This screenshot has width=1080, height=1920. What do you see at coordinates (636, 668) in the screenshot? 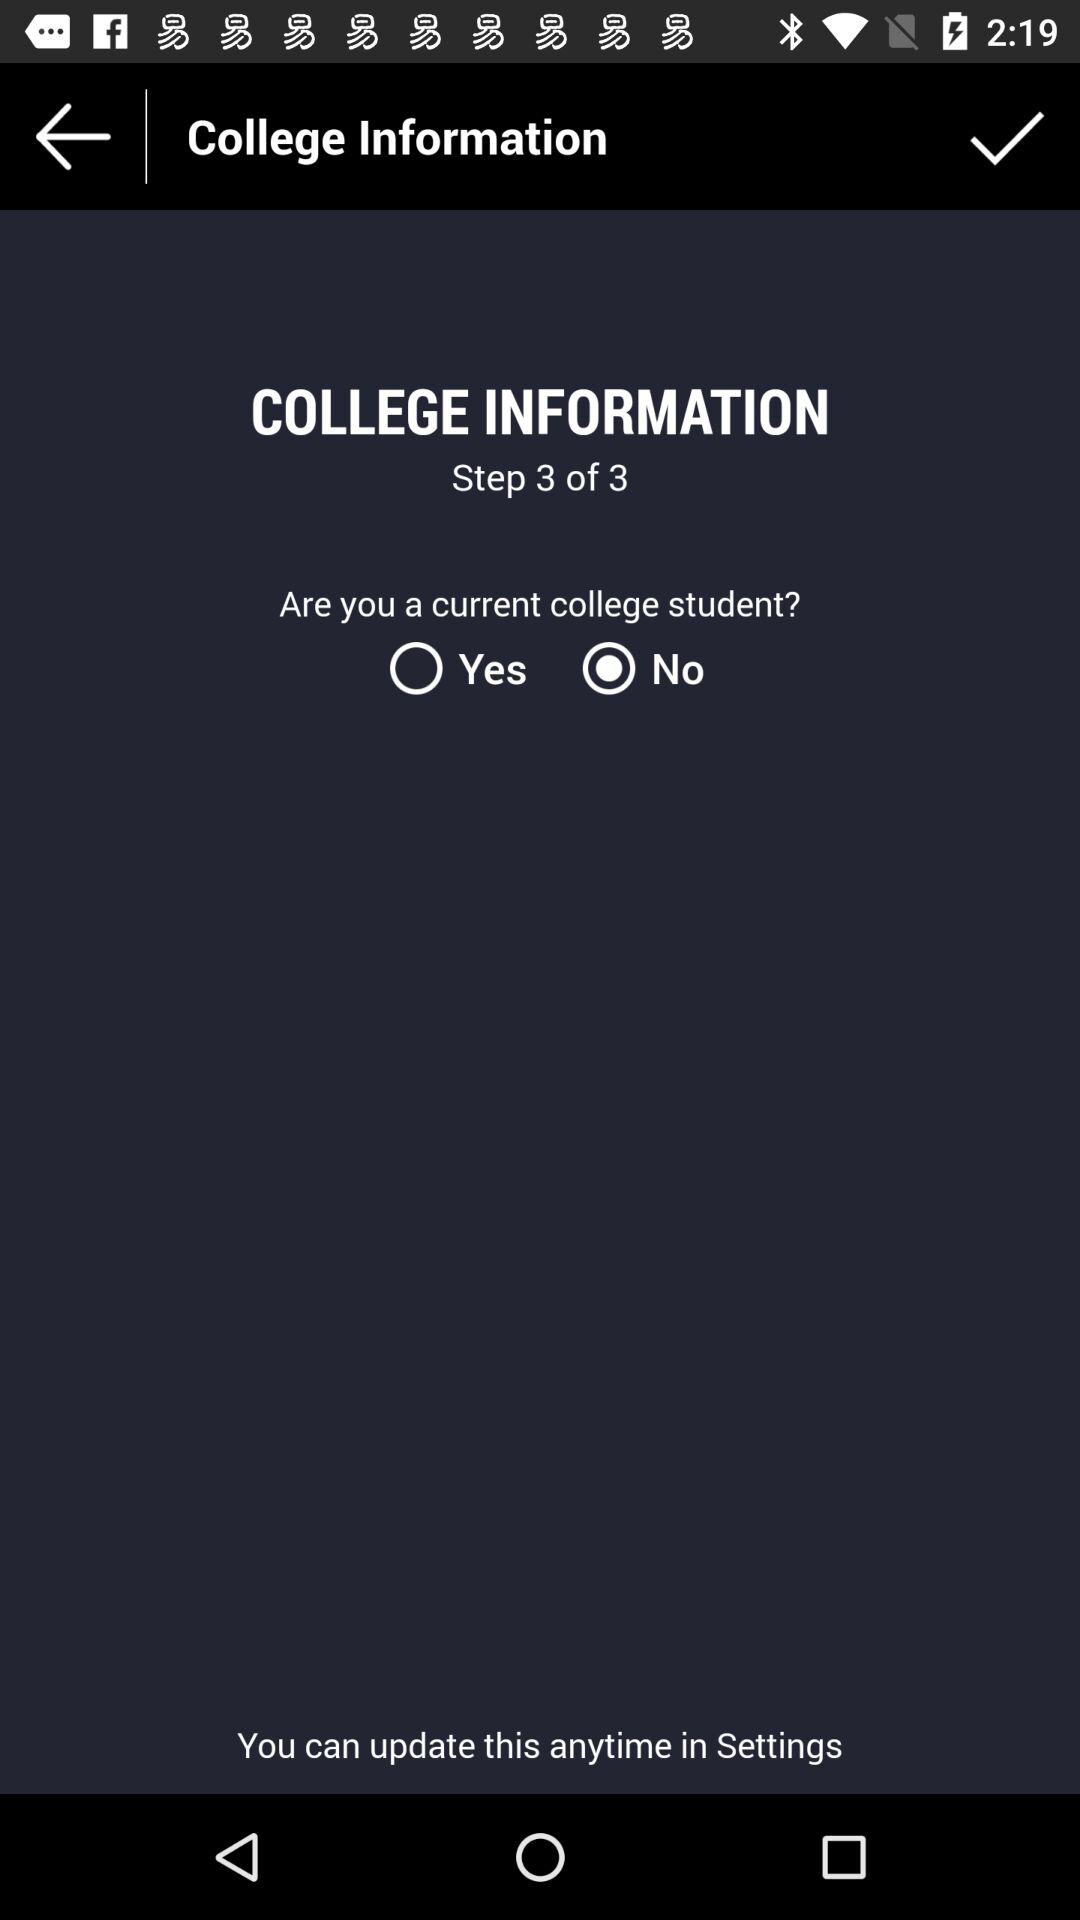
I see `tap the item next to the yes` at bounding box center [636, 668].